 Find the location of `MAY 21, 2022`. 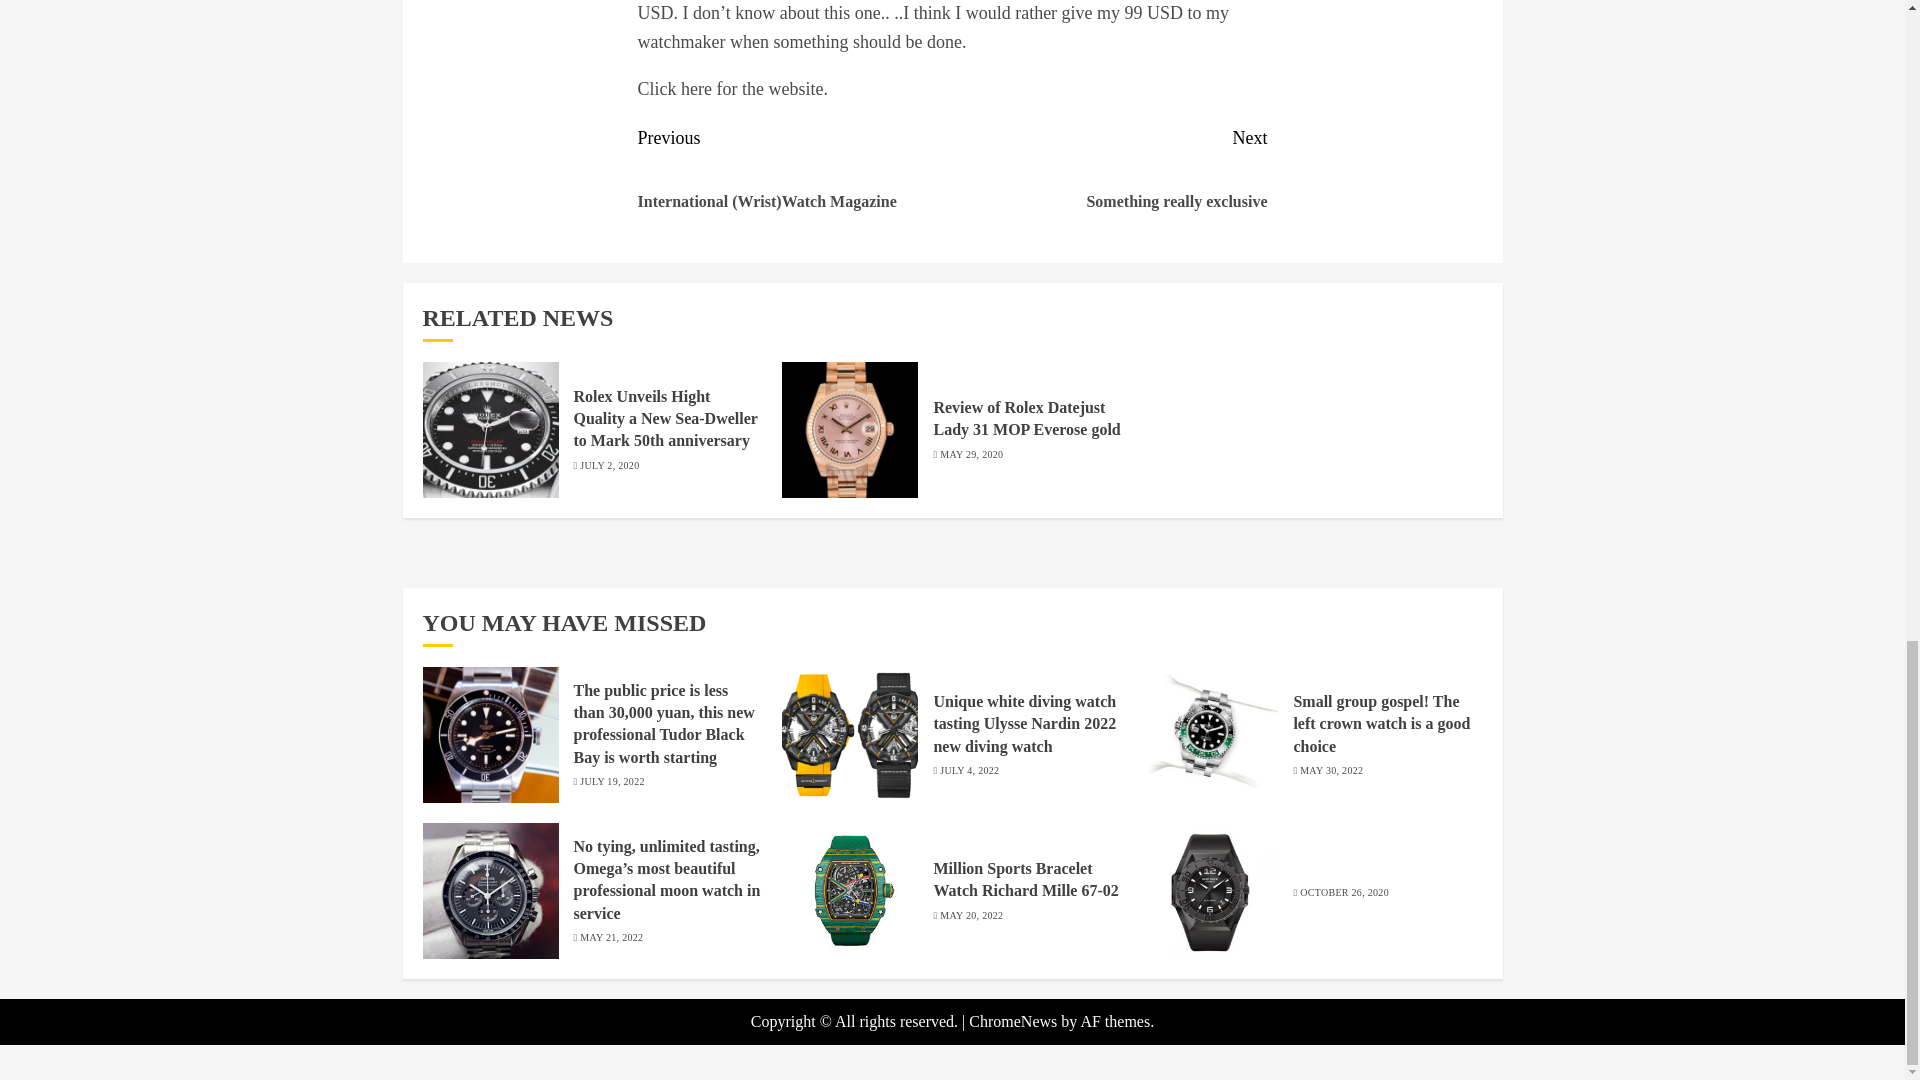

MAY 21, 2022 is located at coordinates (971, 455).